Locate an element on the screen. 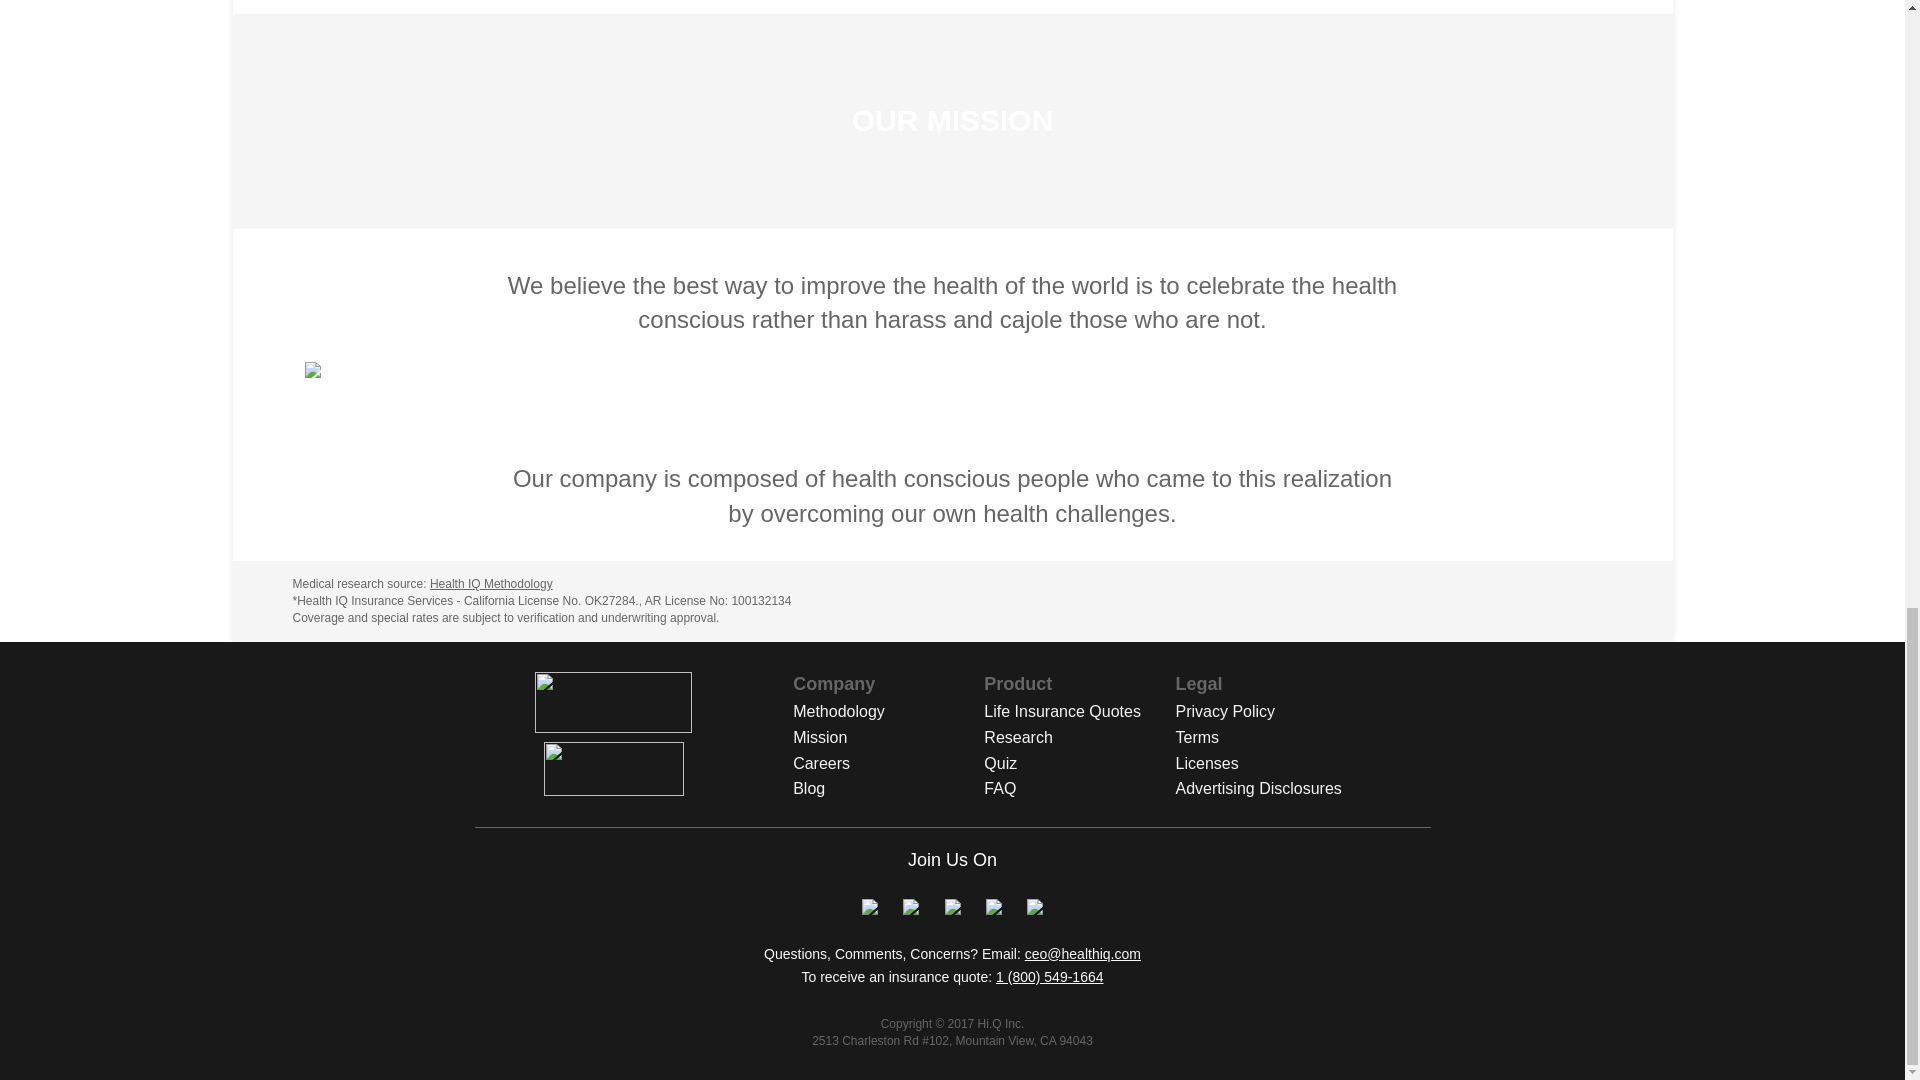 The image size is (1920, 1080). Terms is located at coordinates (1271, 738).